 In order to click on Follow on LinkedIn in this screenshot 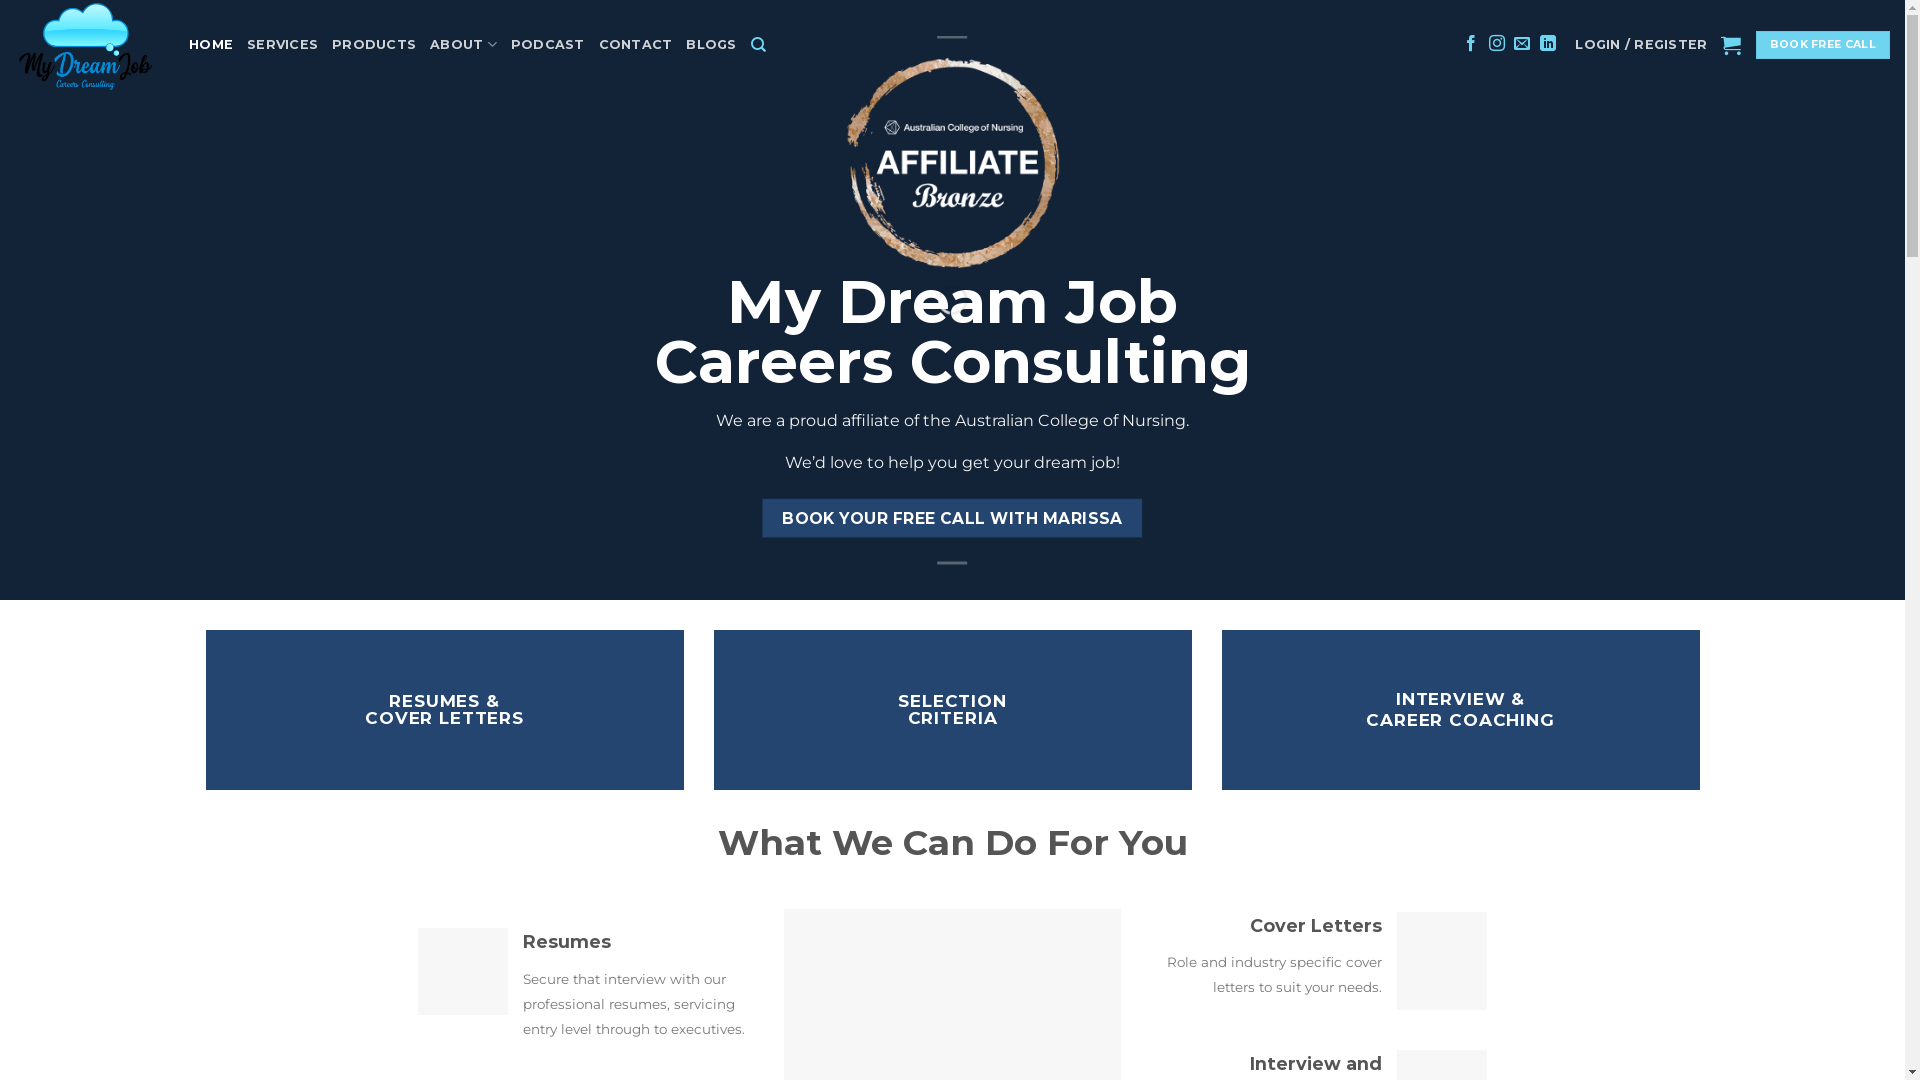, I will do `click(1548, 44)`.